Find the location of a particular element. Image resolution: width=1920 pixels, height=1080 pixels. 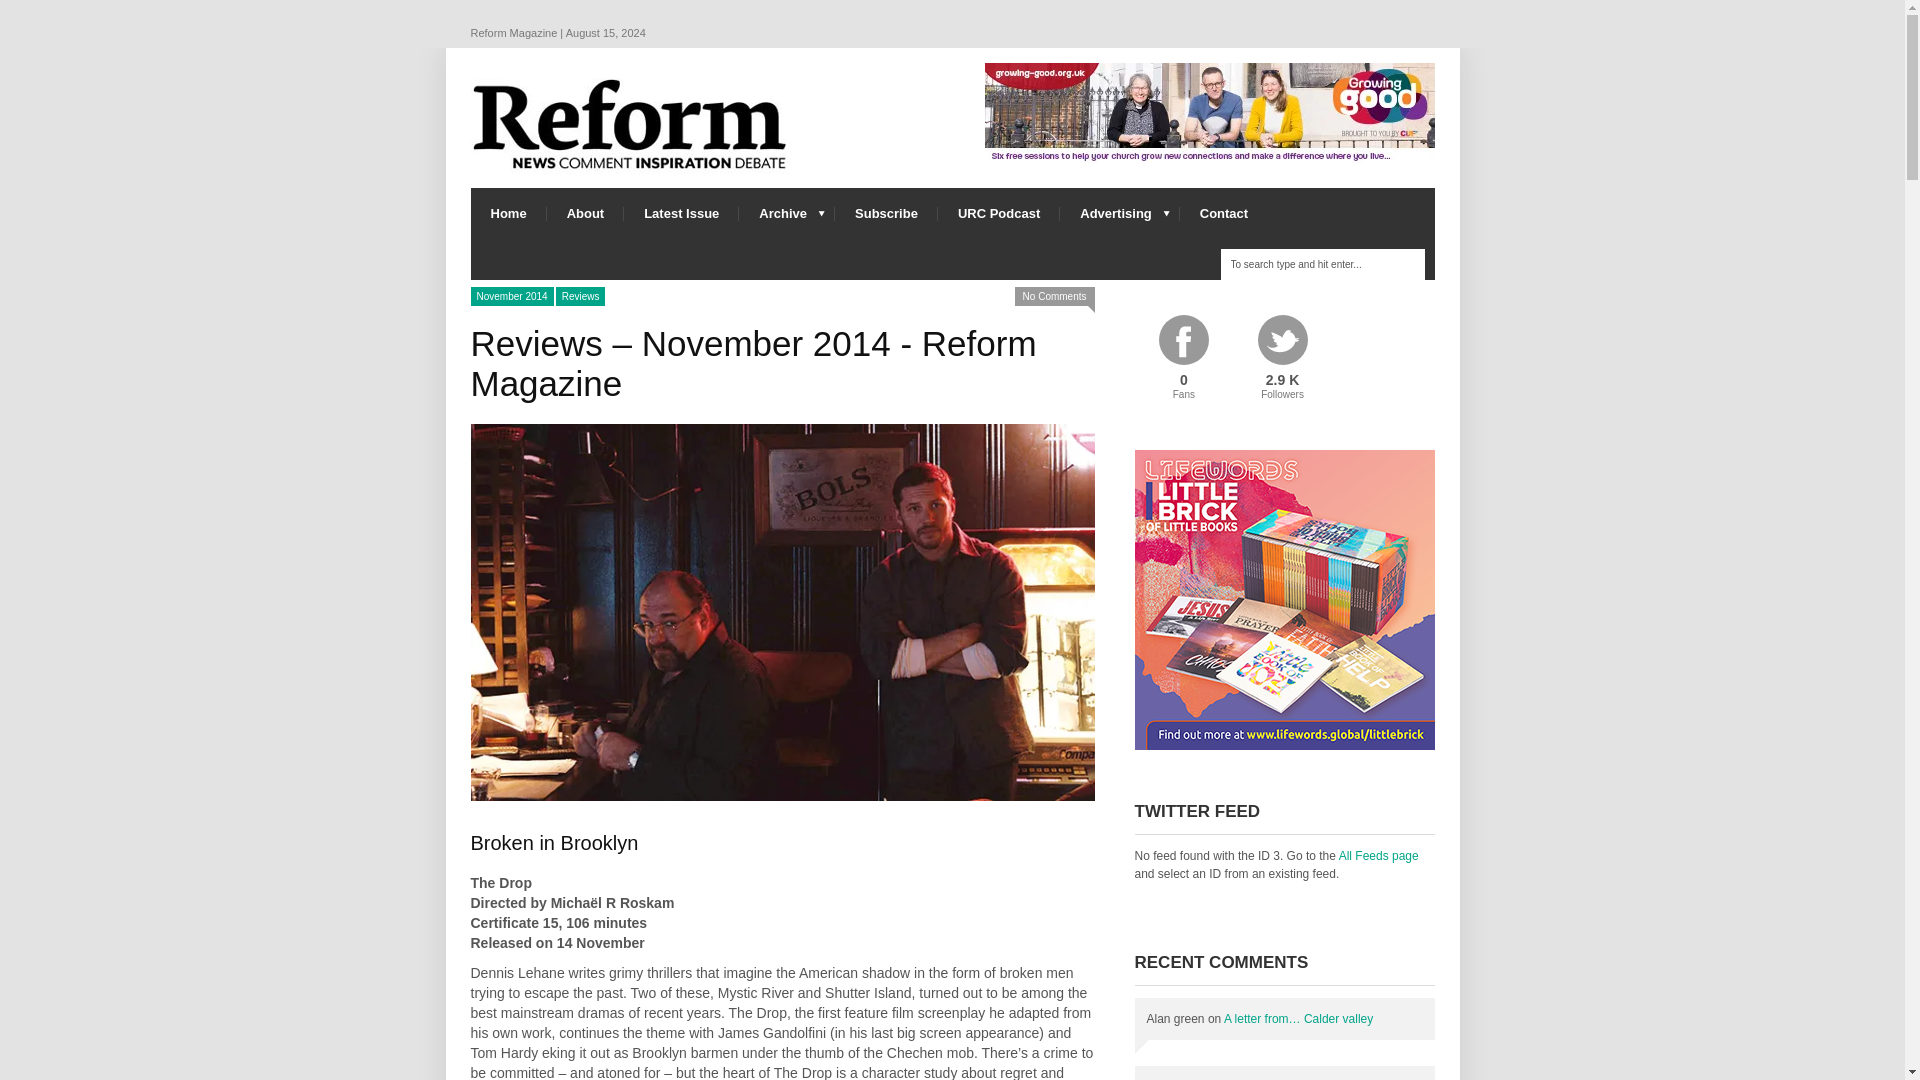

To search type and hit enter... is located at coordinates (1322, 264).